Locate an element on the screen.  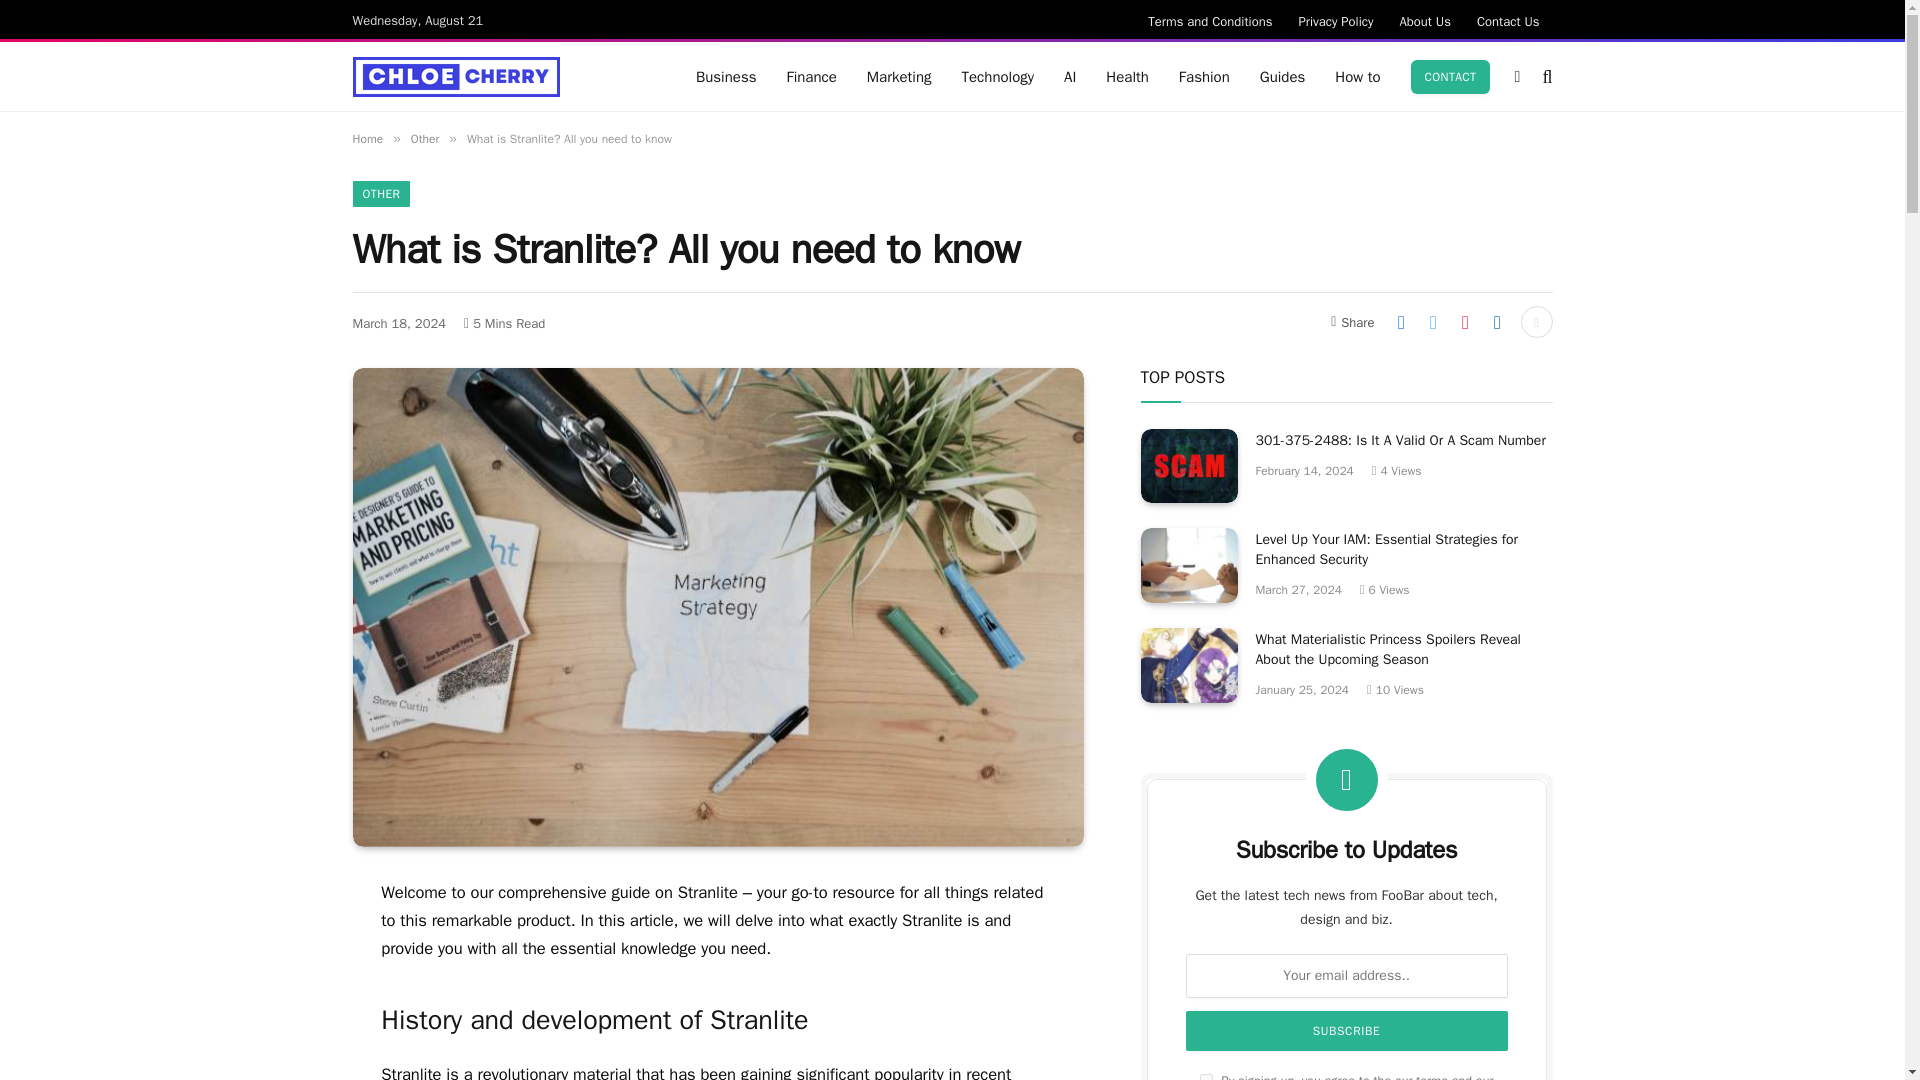
Marketing is located at coordinates (899, 76).